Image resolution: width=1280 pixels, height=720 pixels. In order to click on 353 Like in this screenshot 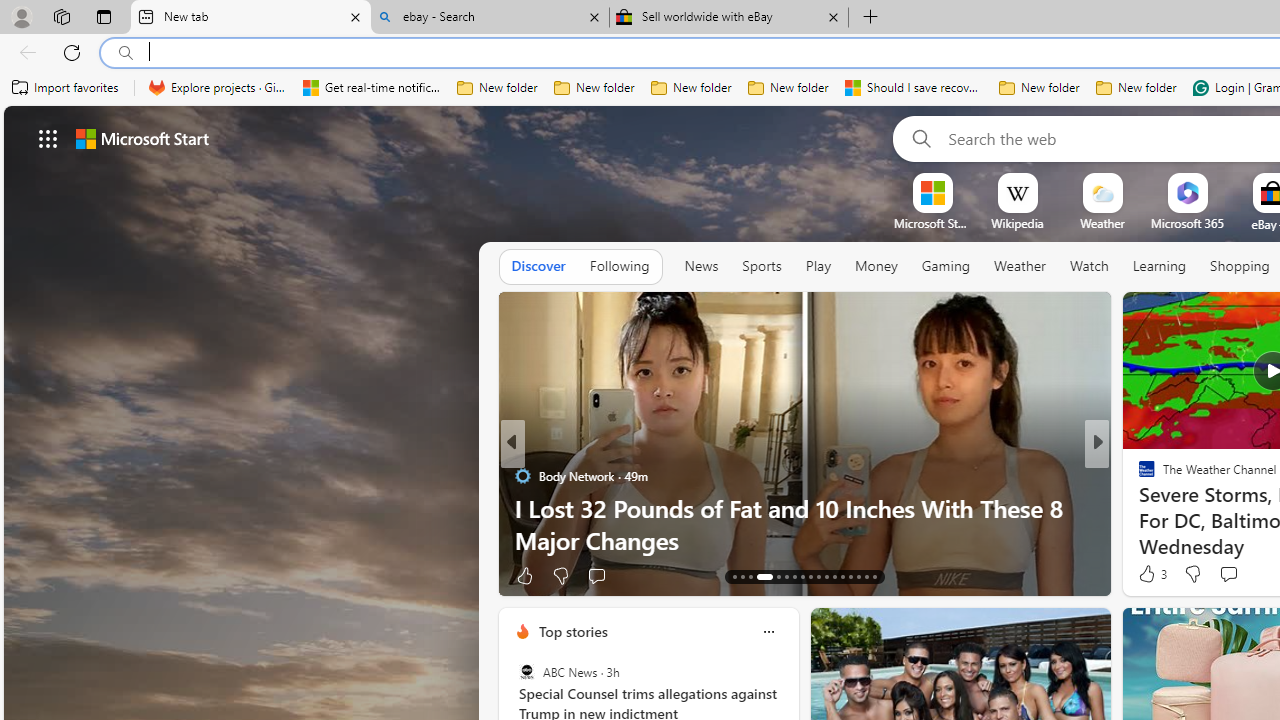, I will do `click(1152, 574)`.